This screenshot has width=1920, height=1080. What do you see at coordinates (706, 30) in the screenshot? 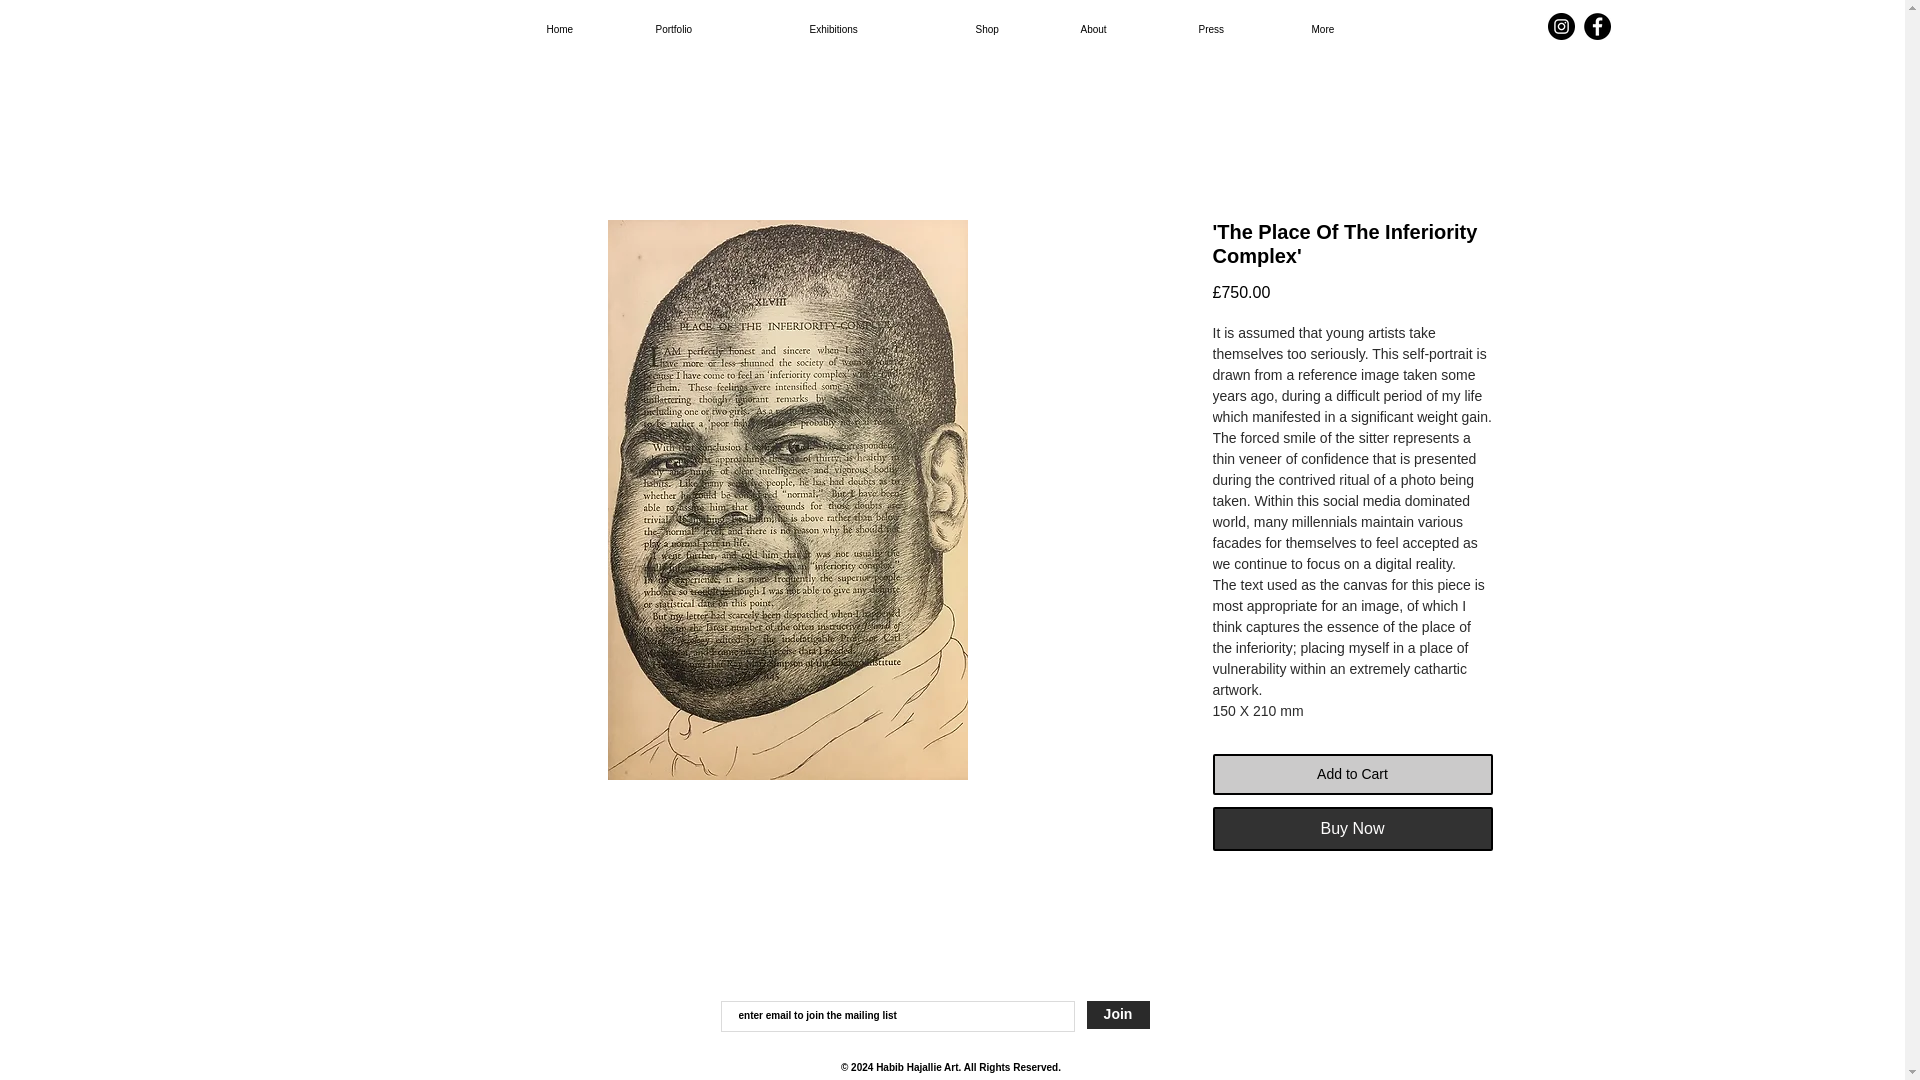
I see `Portfolio` at bounding box center [706, 30].